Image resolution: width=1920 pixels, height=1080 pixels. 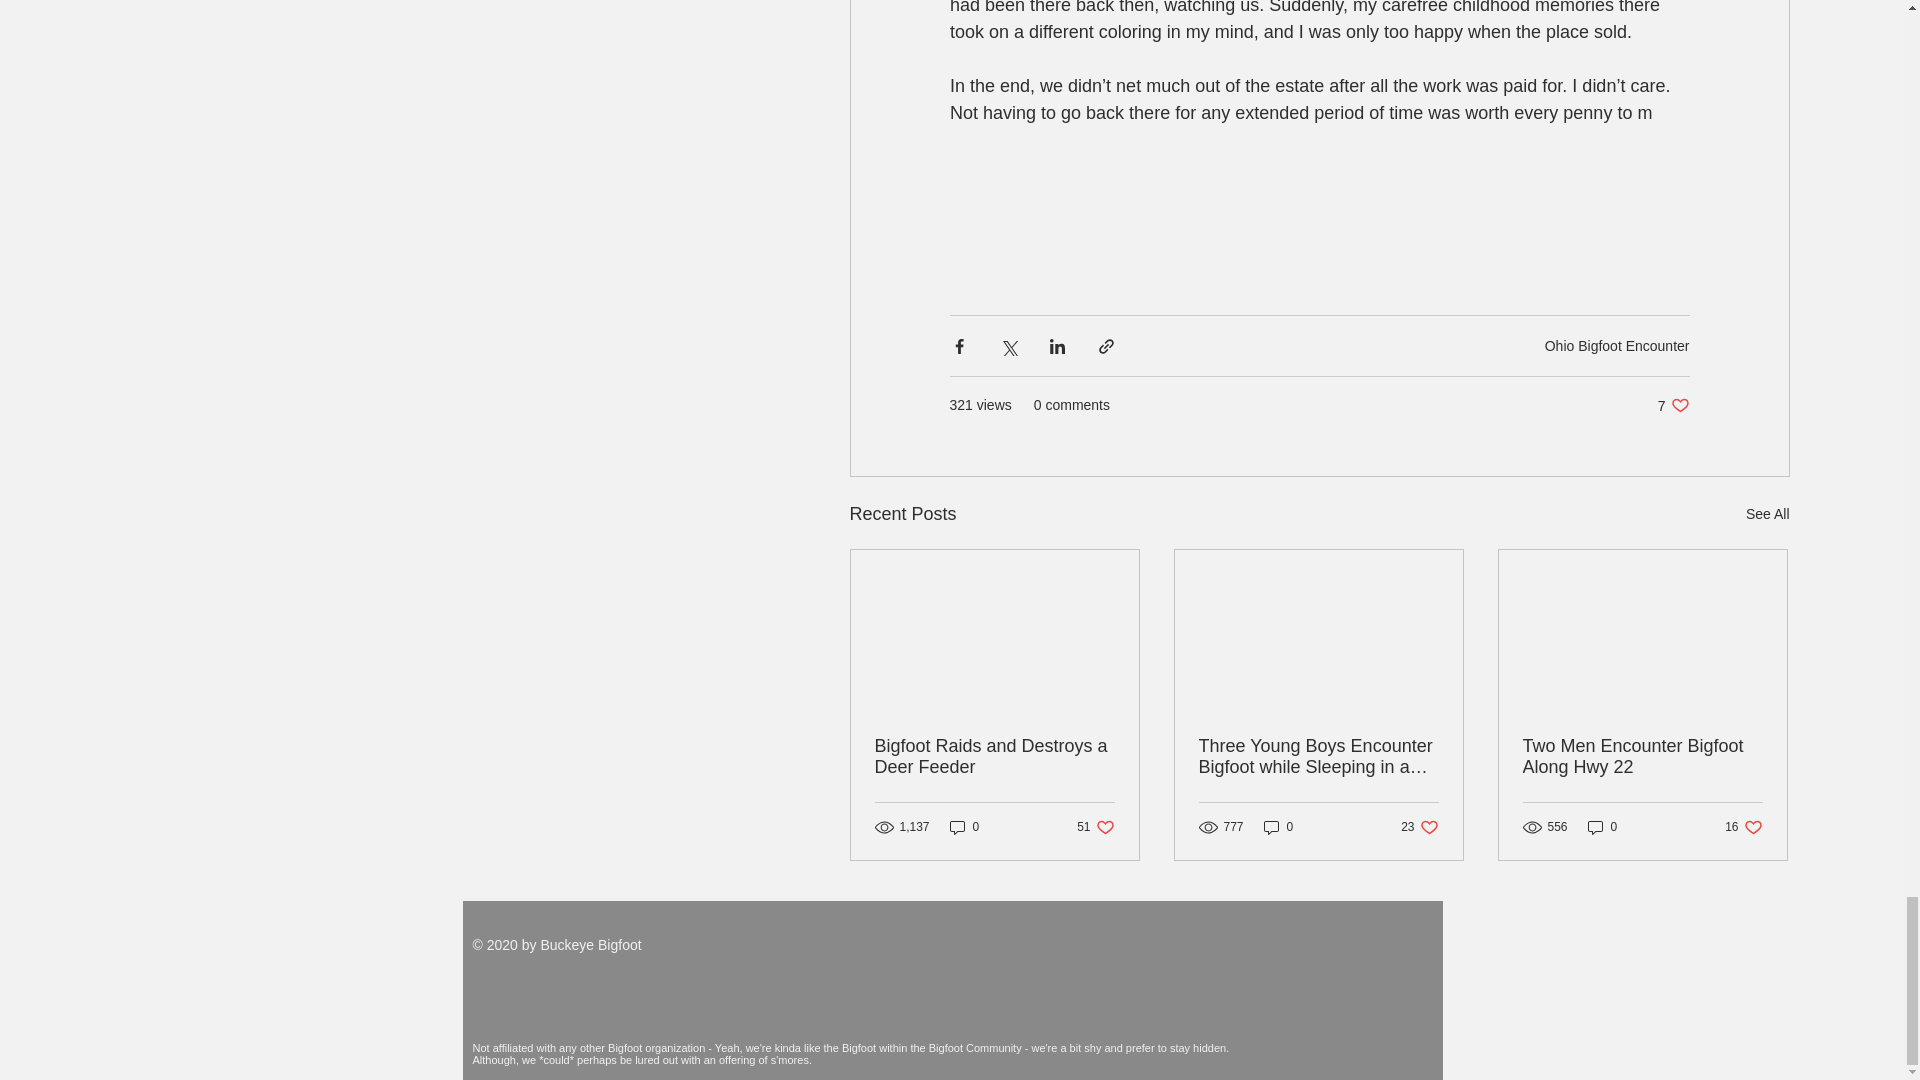 What do you see at coordinates (1278, 827) in the screenshot?
I see `Ohio Bigfoot Encounter` at bounding box center [1278, 827].